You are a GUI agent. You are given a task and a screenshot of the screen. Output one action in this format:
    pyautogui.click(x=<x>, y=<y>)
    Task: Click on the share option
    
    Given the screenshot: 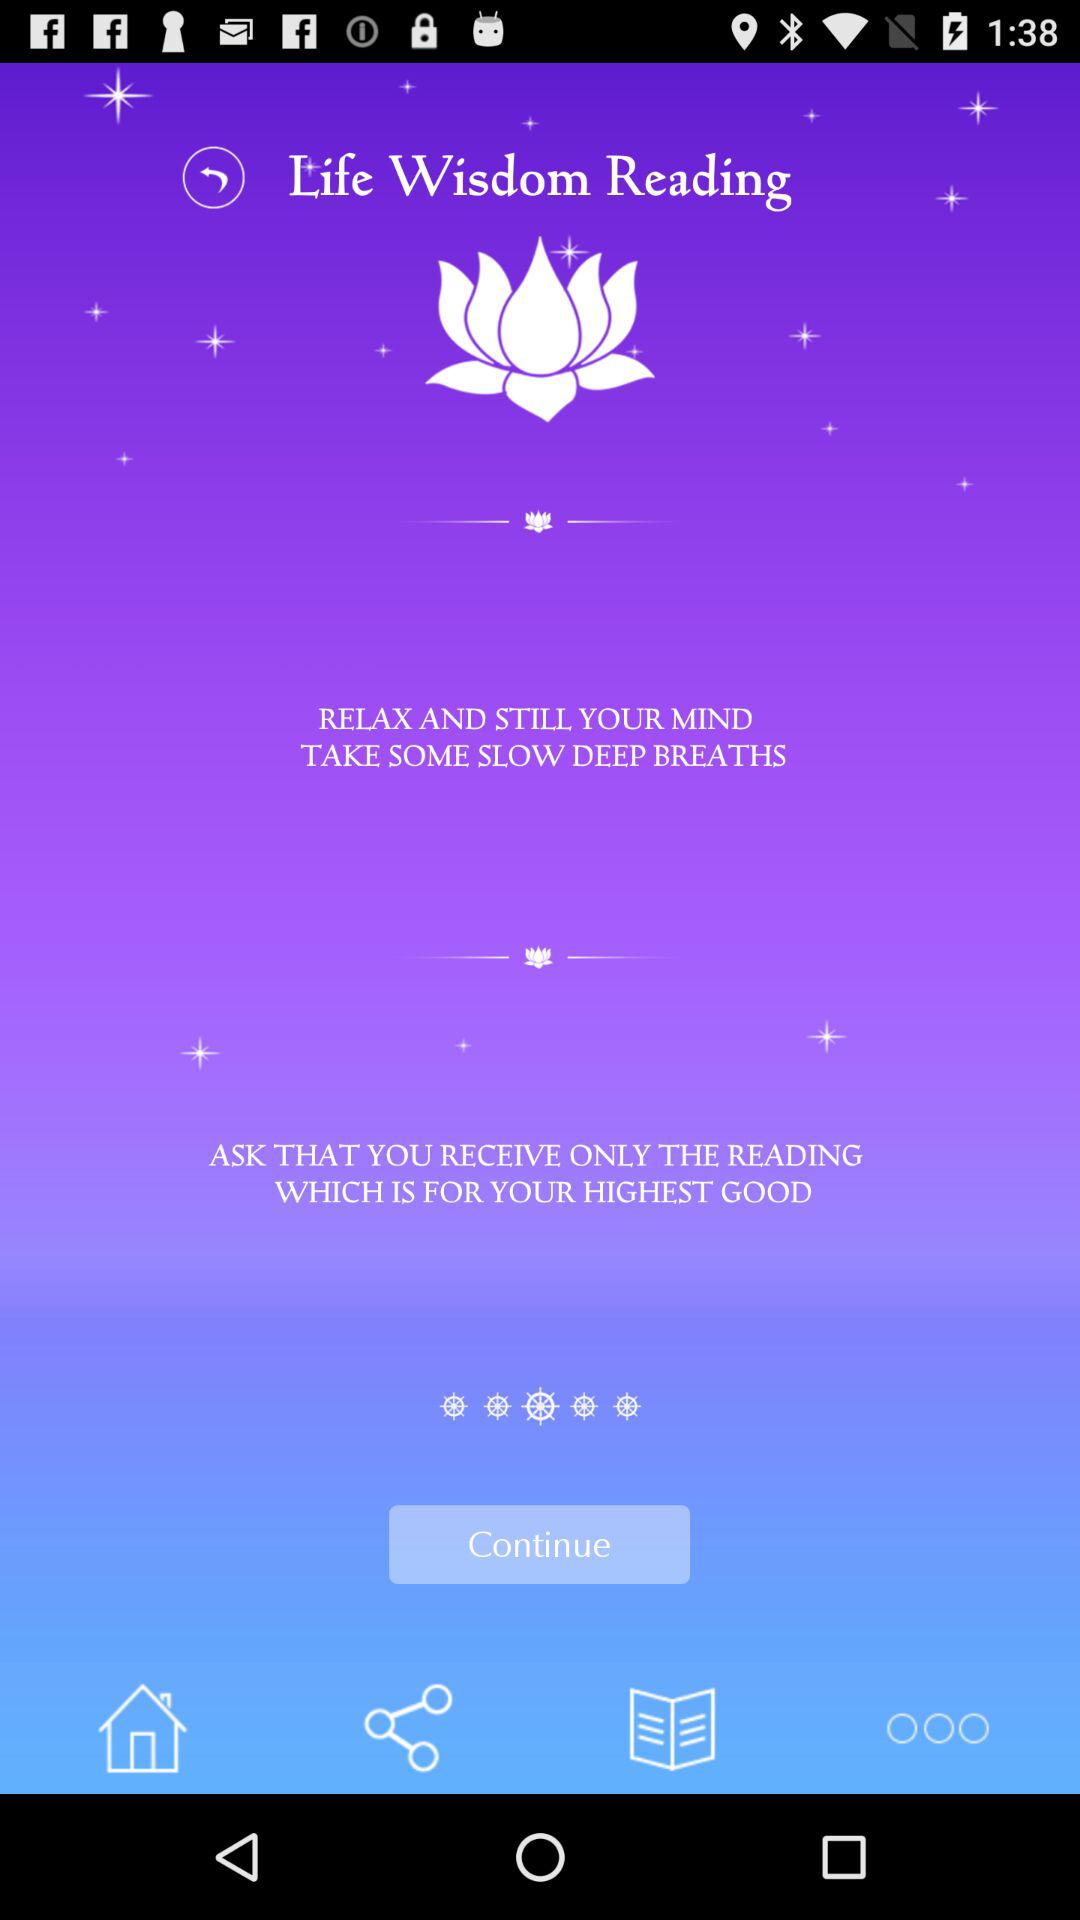 What is the action you would take?
    pyautogui.click(x=408, y=1728)
    